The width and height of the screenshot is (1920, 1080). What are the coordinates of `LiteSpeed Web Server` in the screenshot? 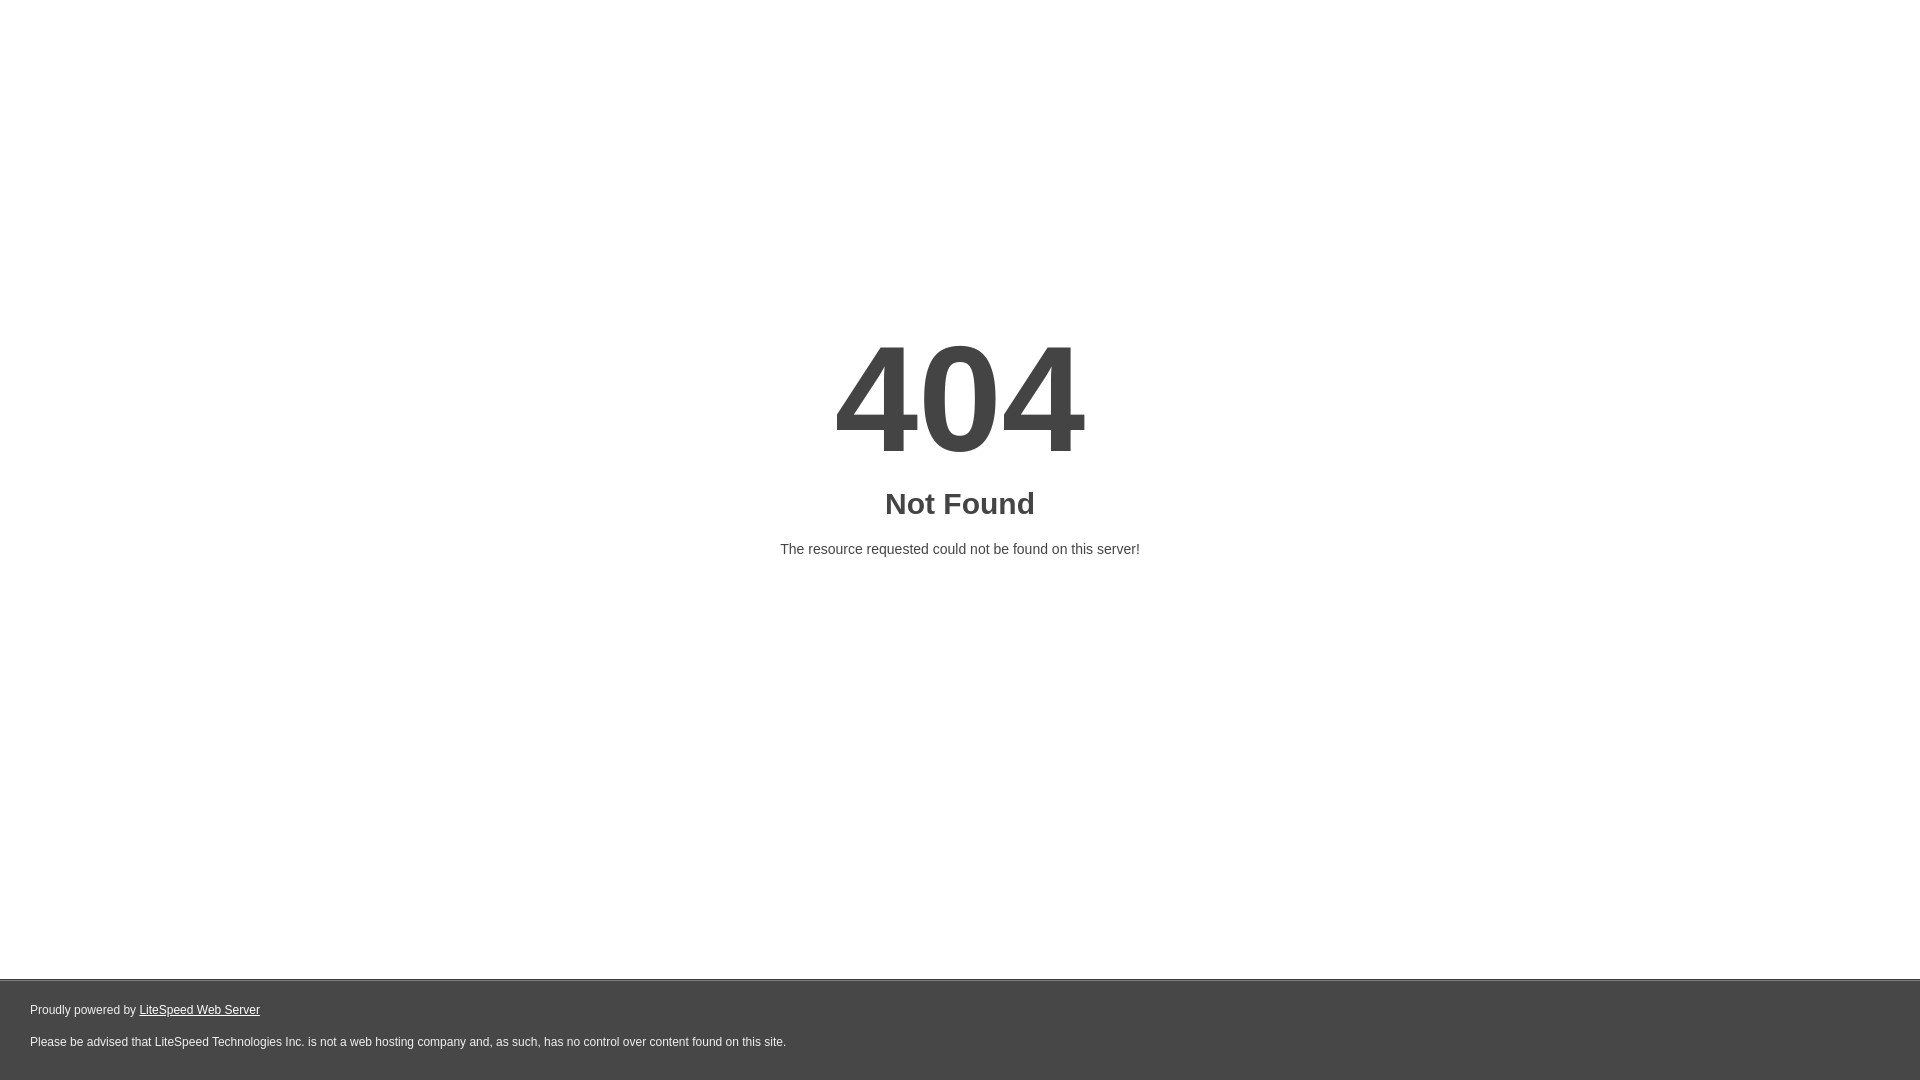 It's located at (200, 1010).